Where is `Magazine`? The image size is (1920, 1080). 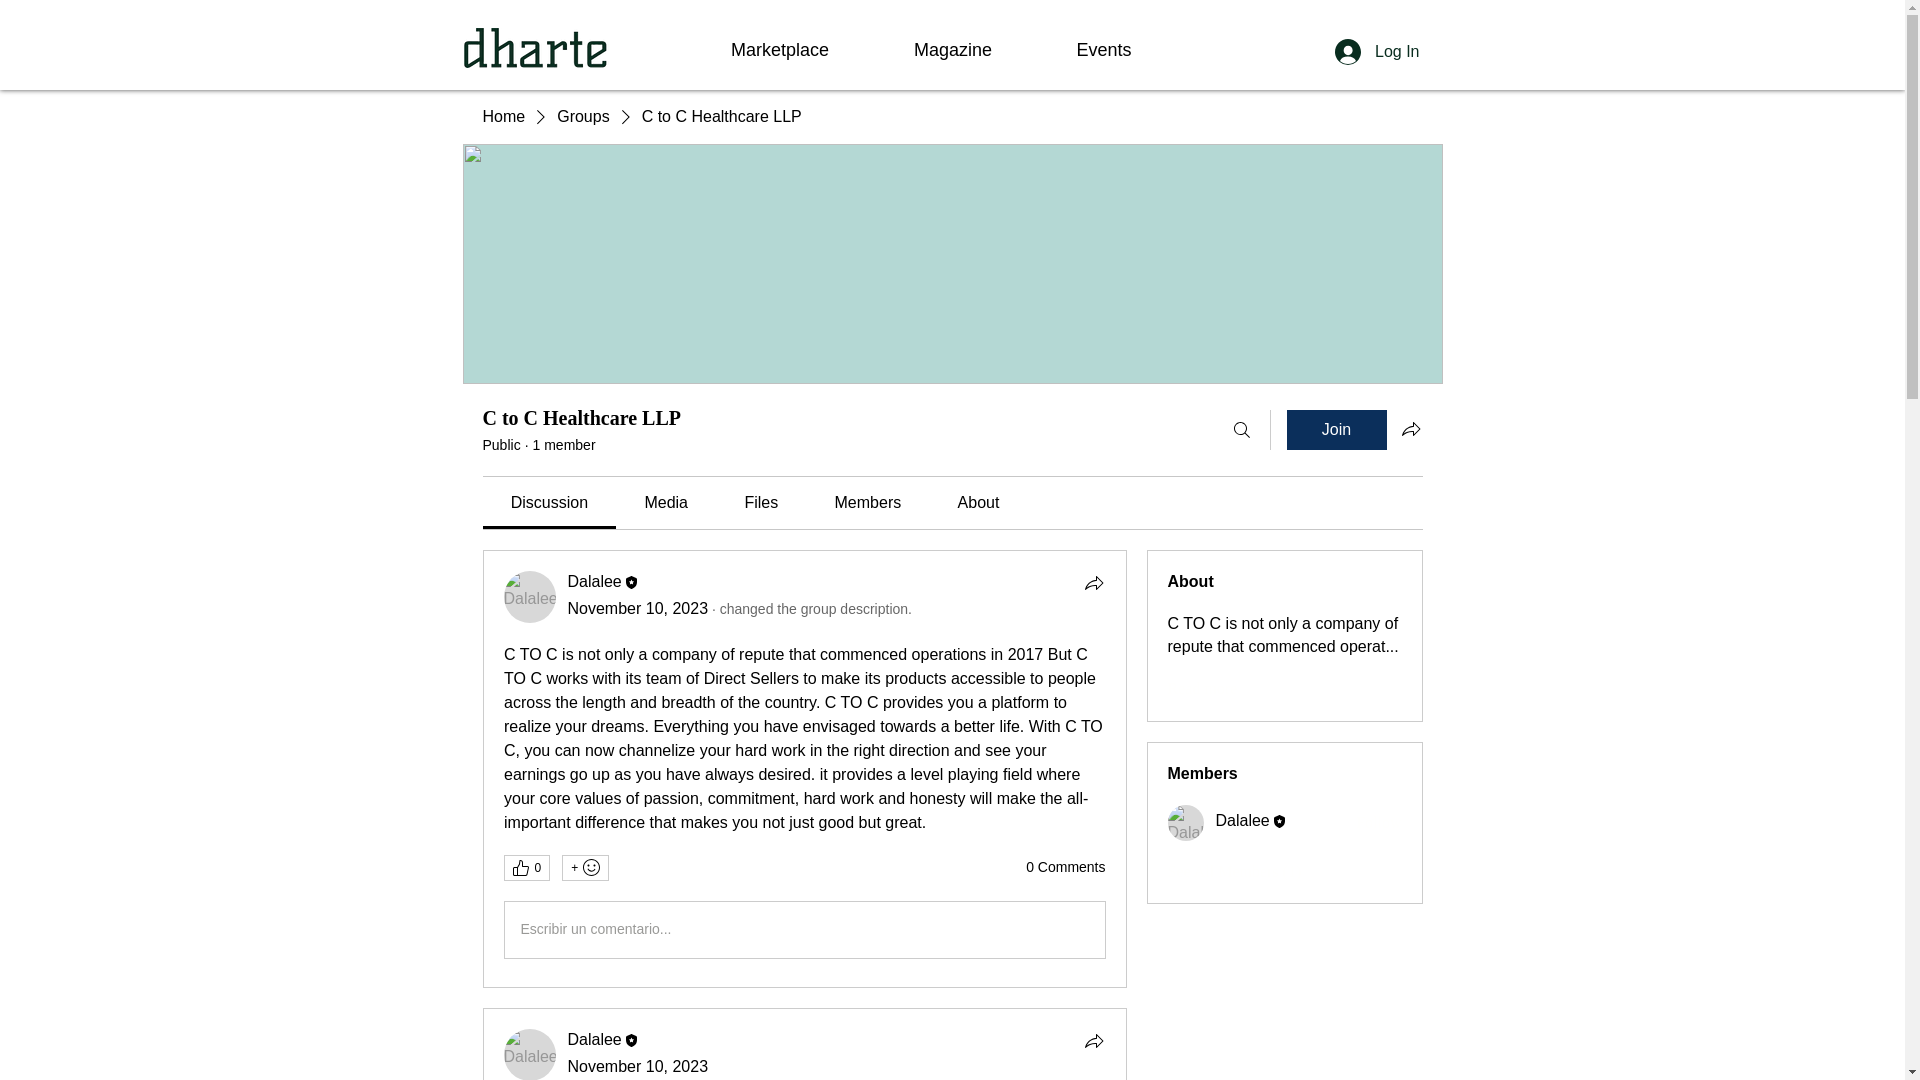 Magazine is located at coordinates (952, 50).